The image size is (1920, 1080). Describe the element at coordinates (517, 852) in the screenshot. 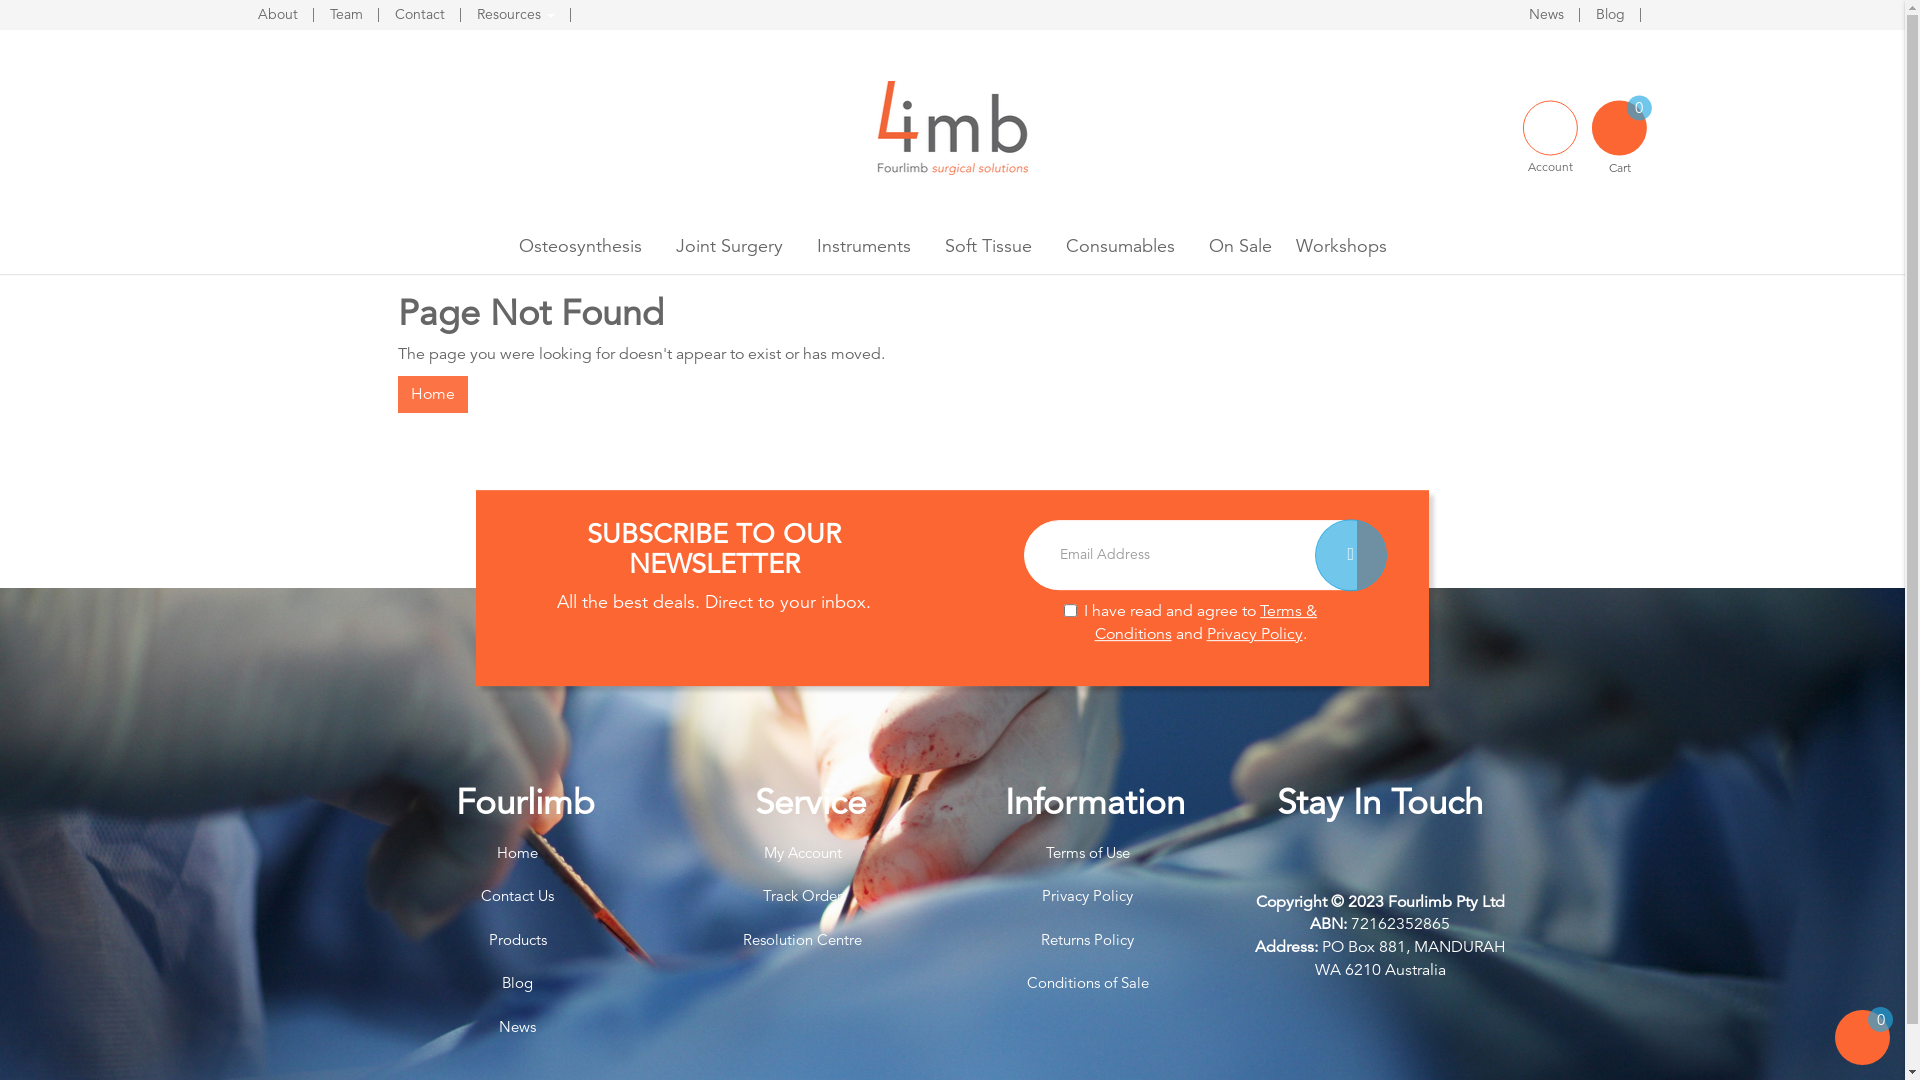

I see `Home` at that location.